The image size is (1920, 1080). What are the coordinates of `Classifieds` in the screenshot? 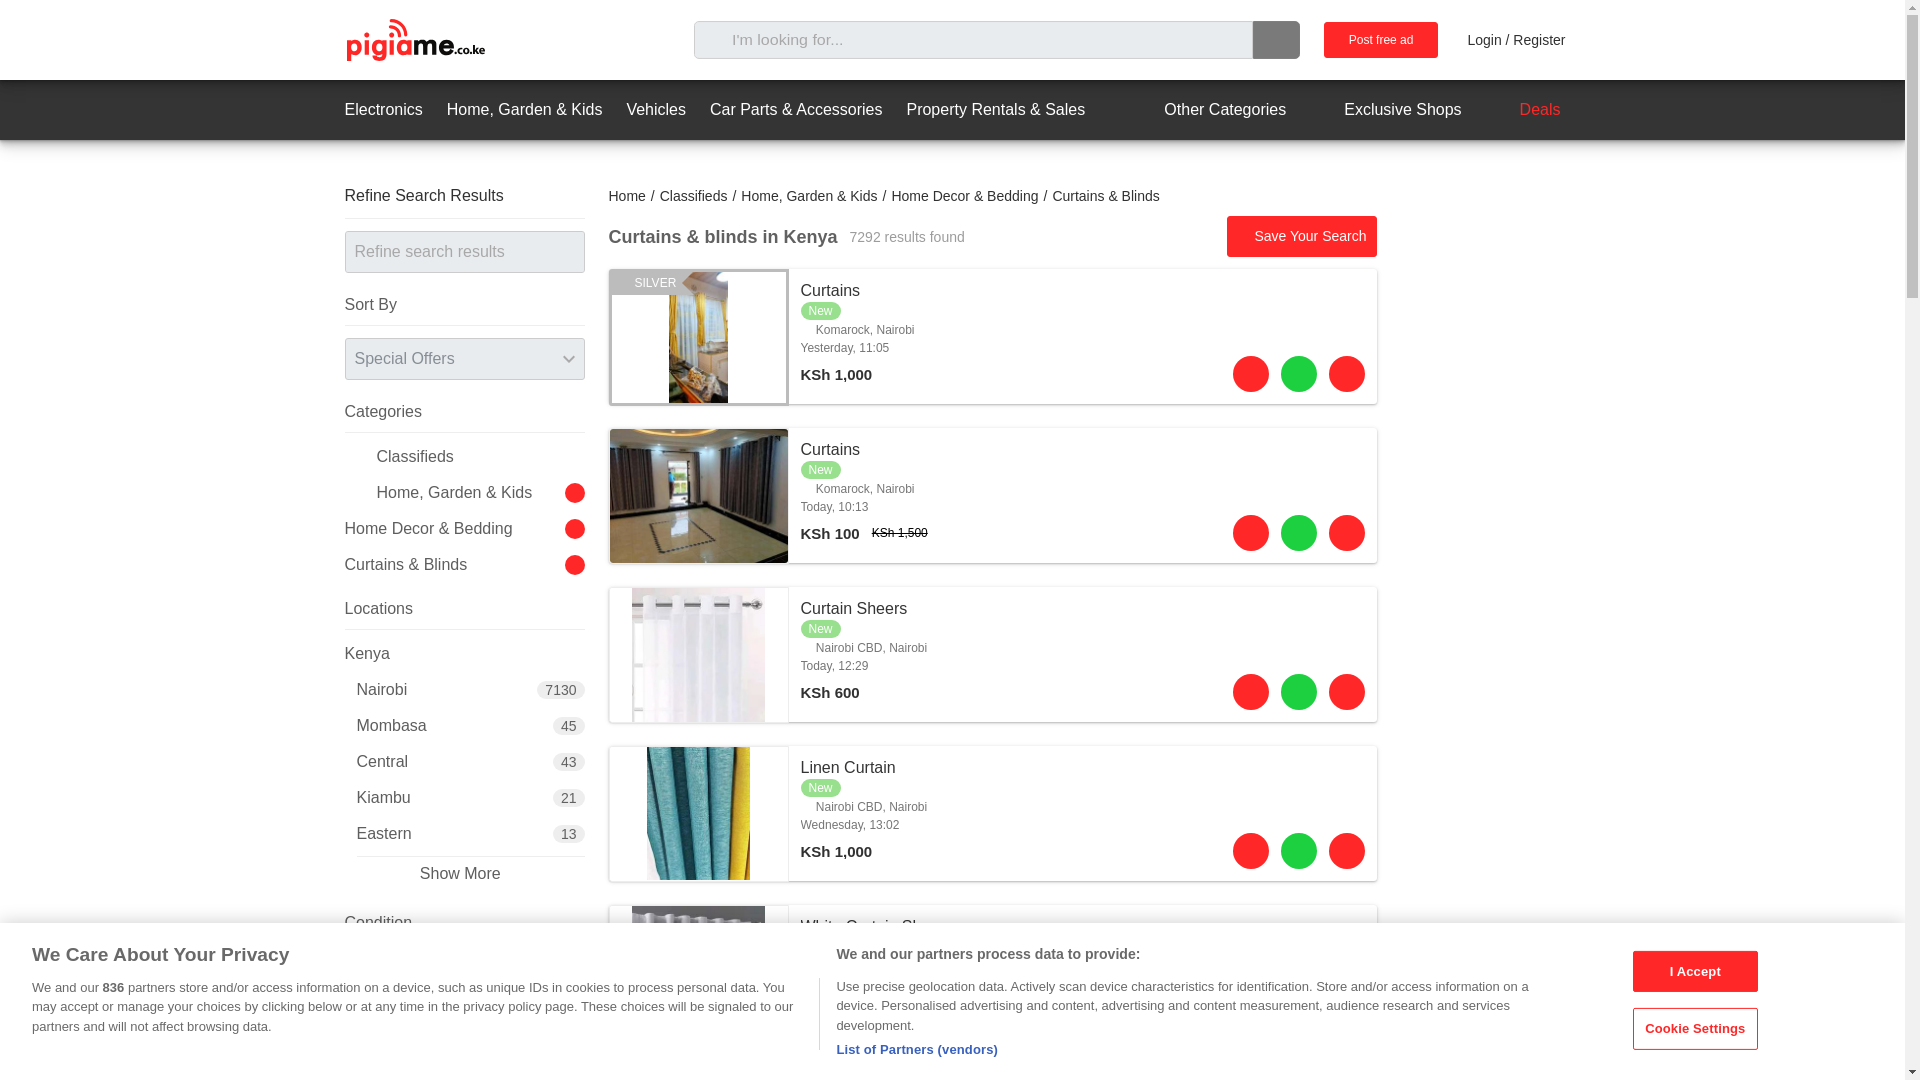 It's located at (694, 196).